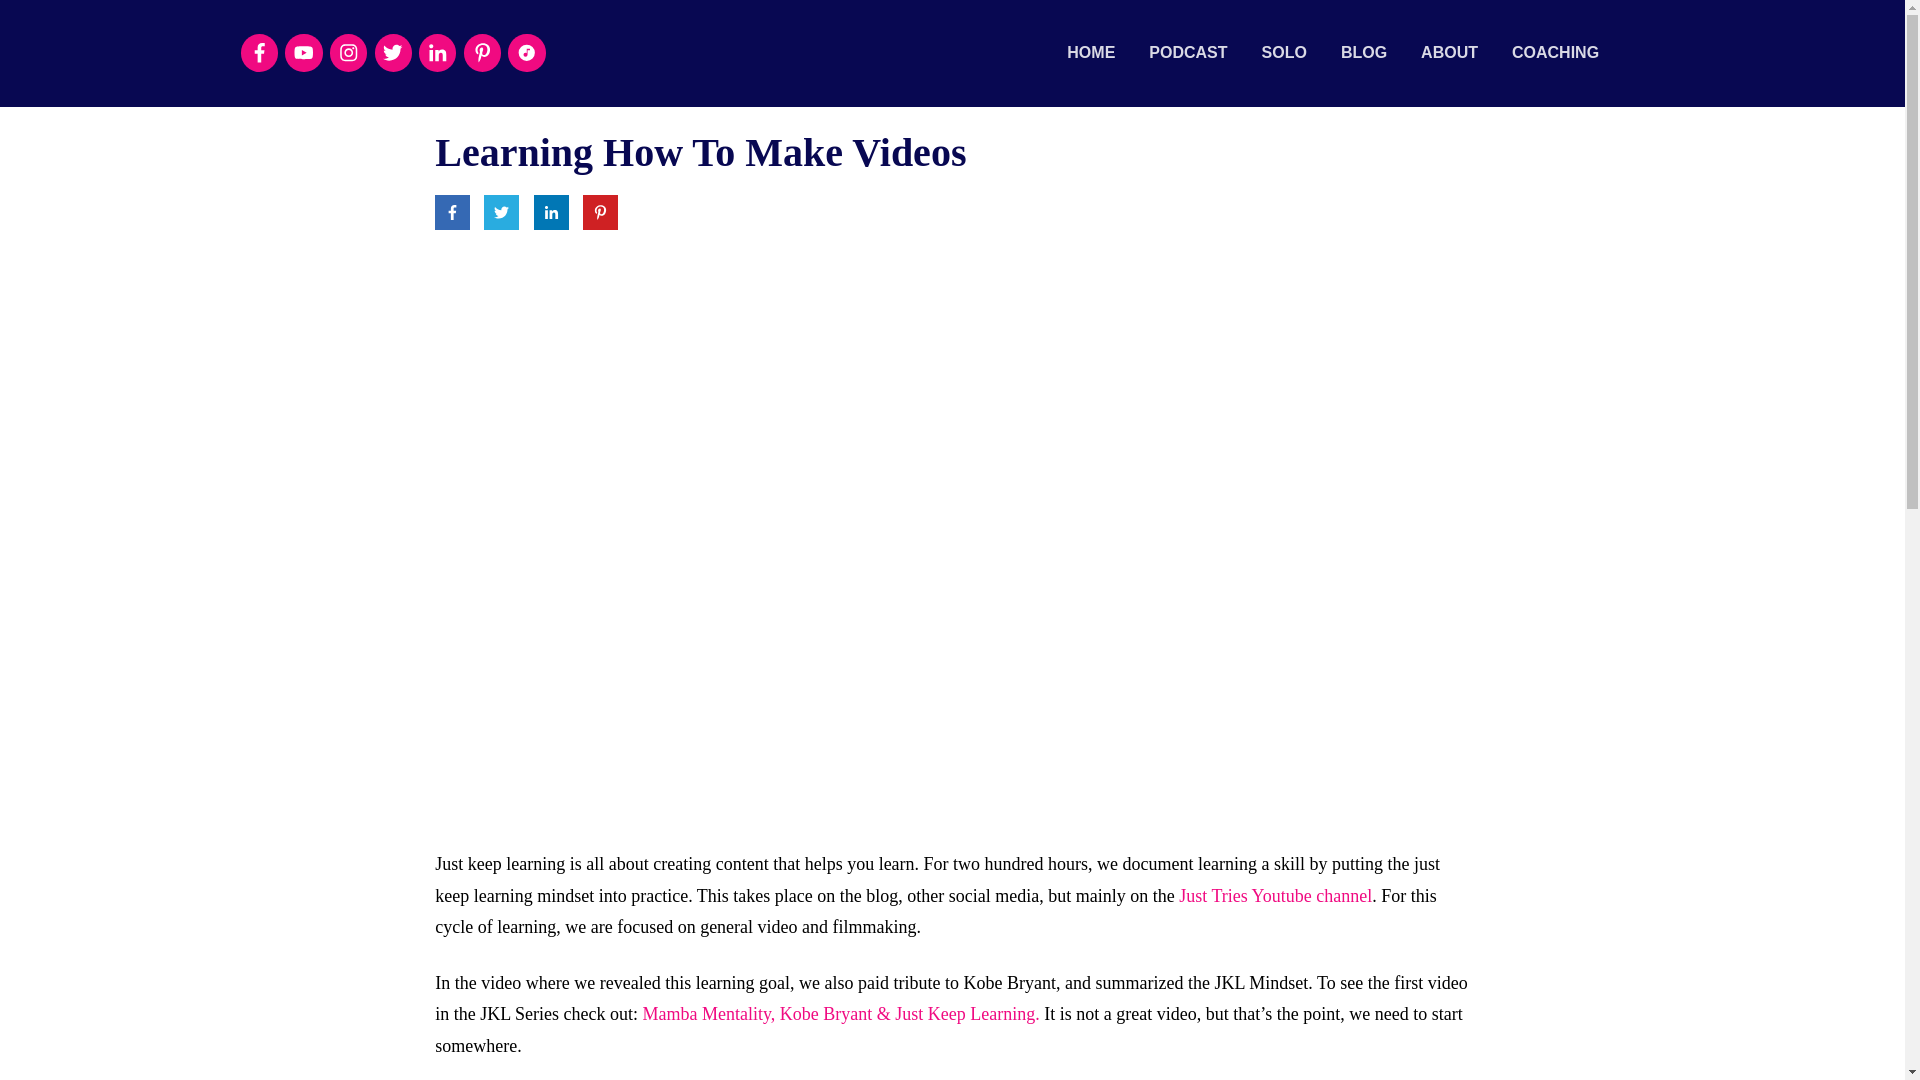  Describe the element at coordinates (1187, 52) in the screenshot. I see `PODCAST` at that location.